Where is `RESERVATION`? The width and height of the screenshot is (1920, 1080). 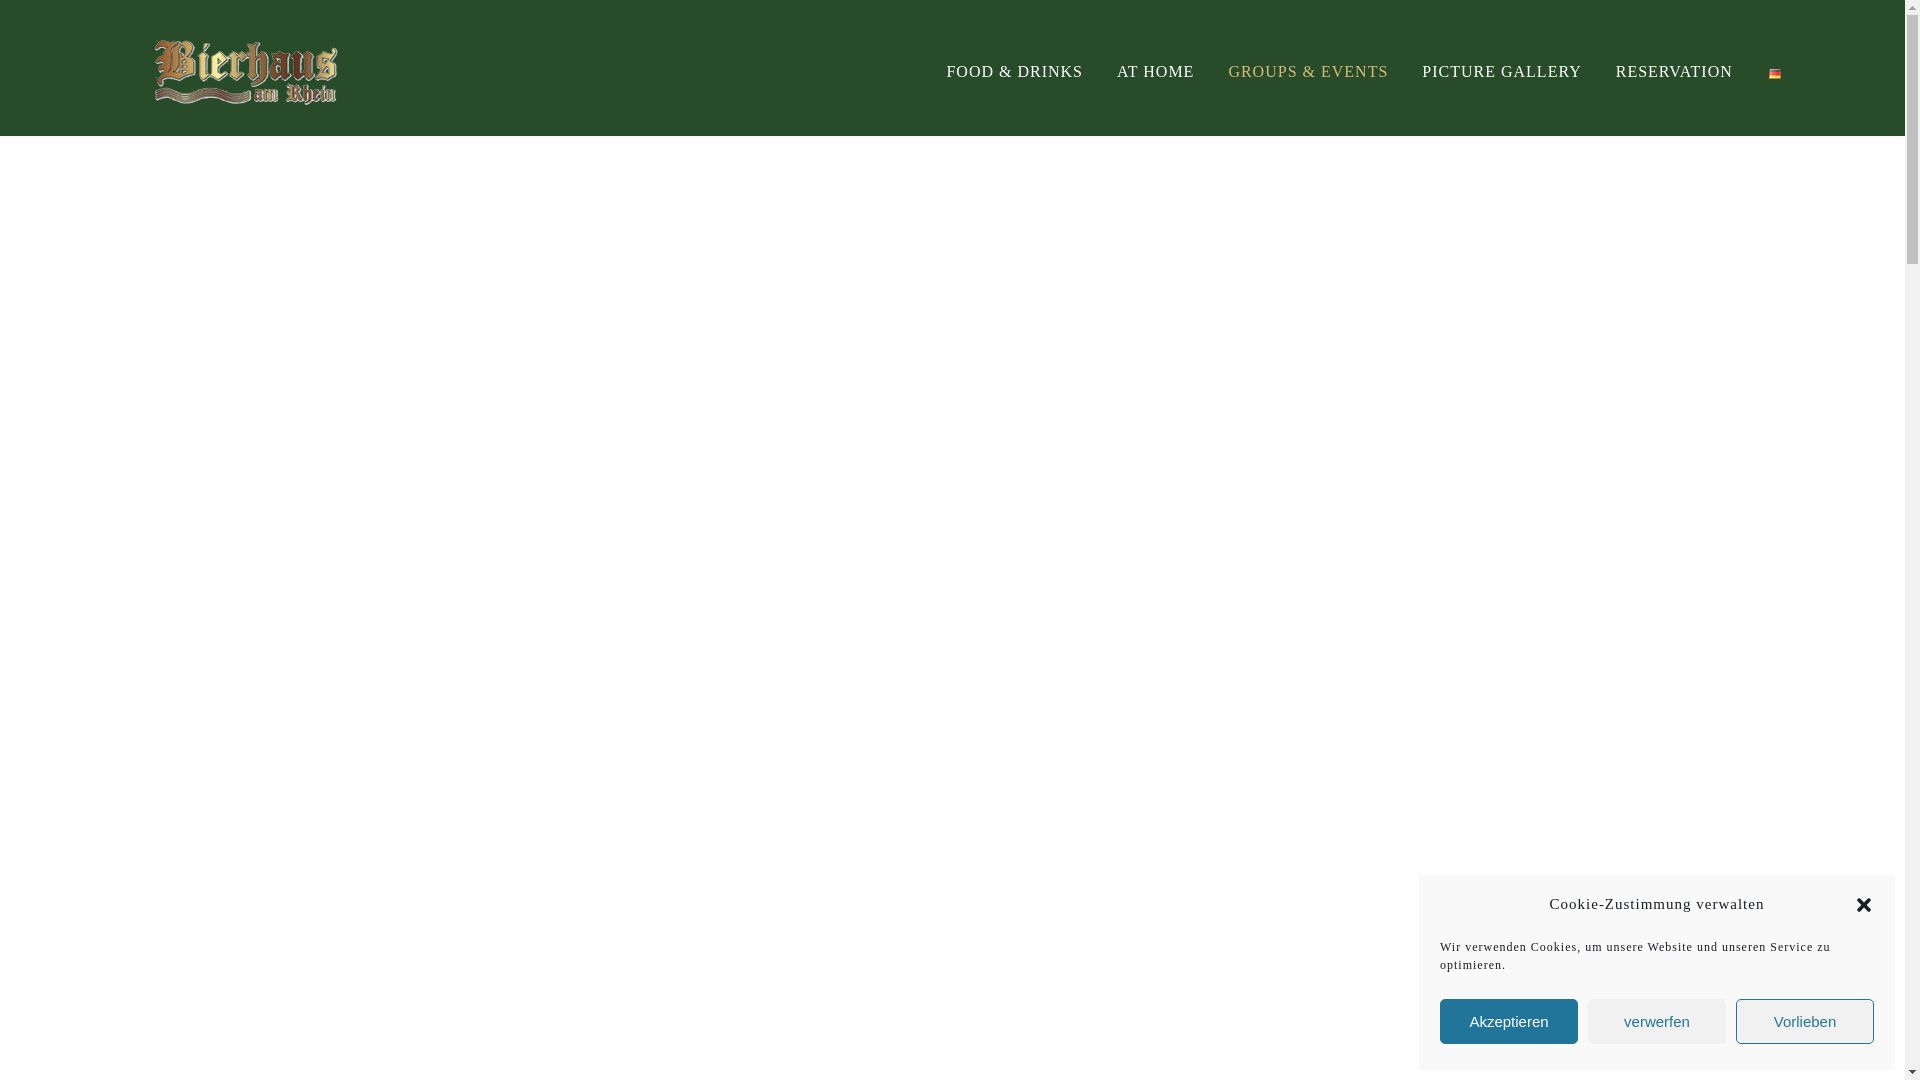
RESERVATION is located at coordinates (1674, 70).